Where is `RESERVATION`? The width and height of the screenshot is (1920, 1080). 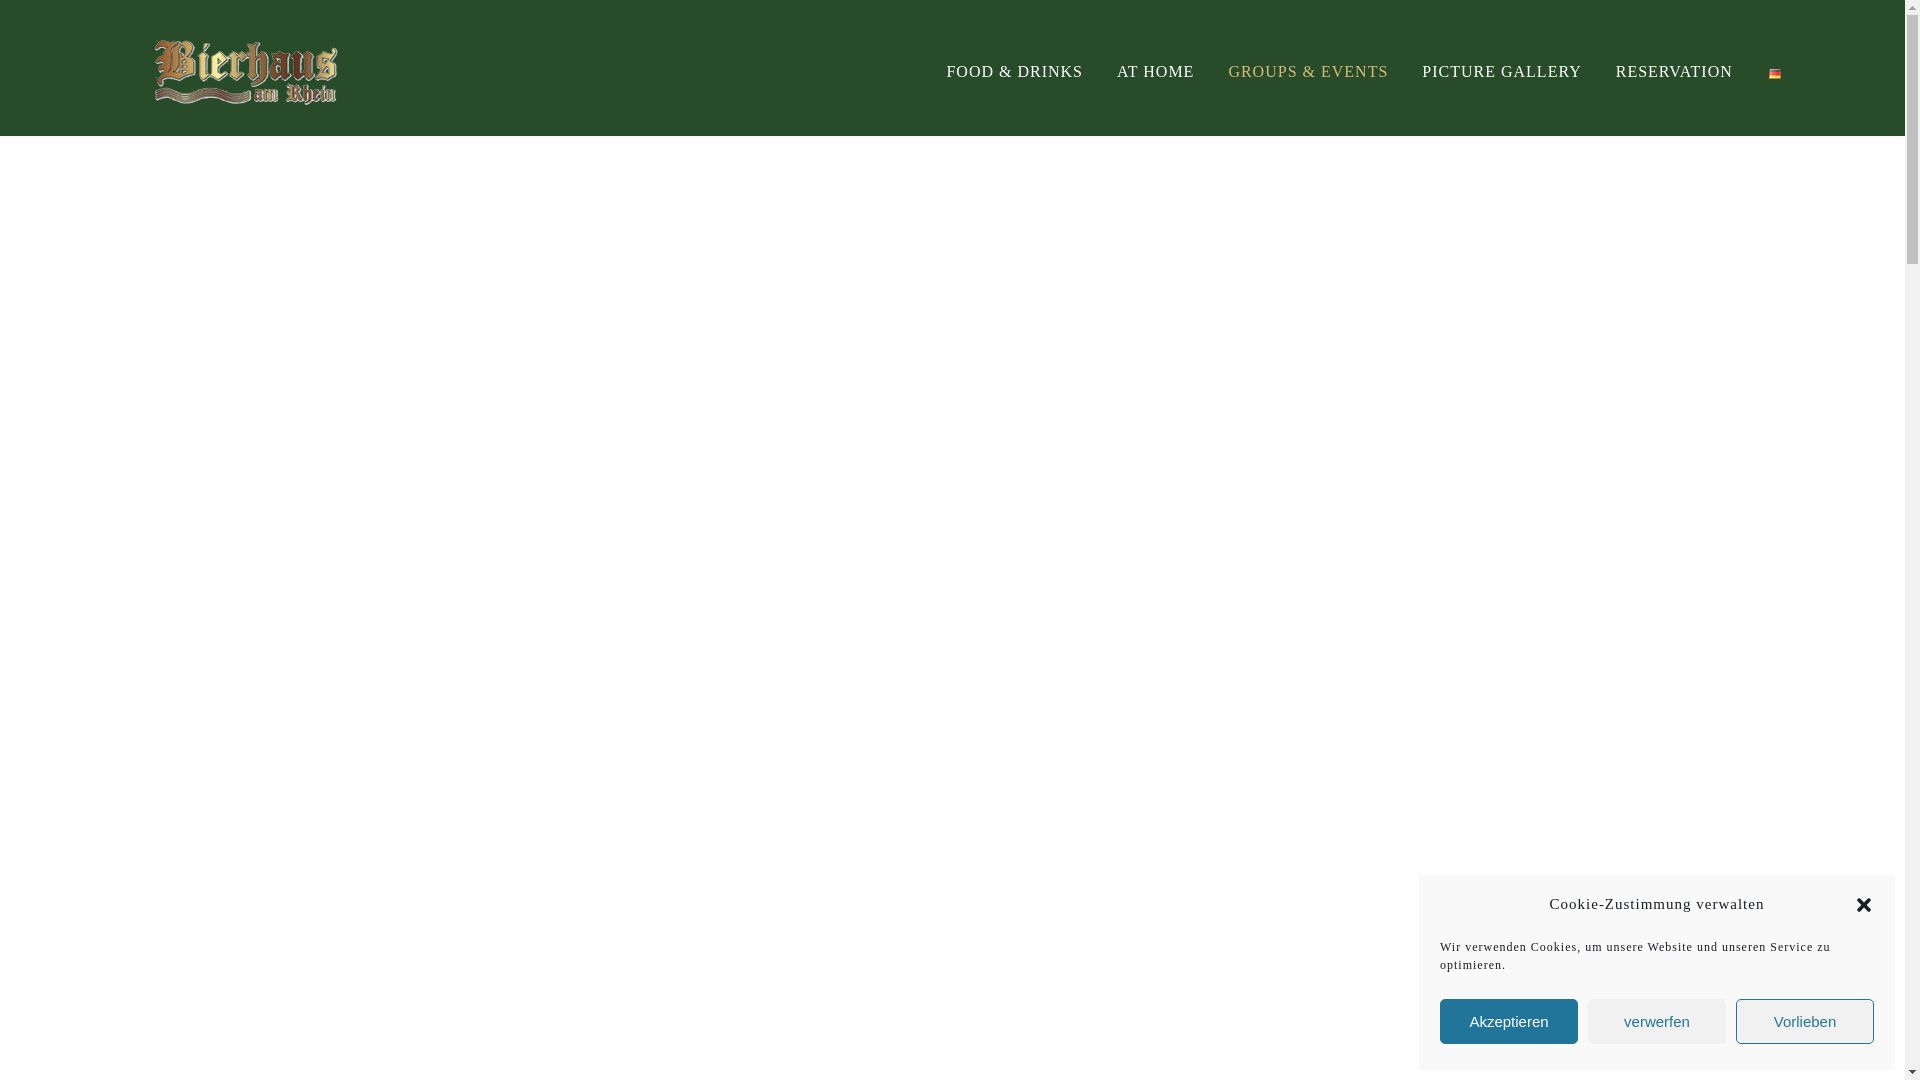
RESERVATION is located at coordinates (1674, 70).